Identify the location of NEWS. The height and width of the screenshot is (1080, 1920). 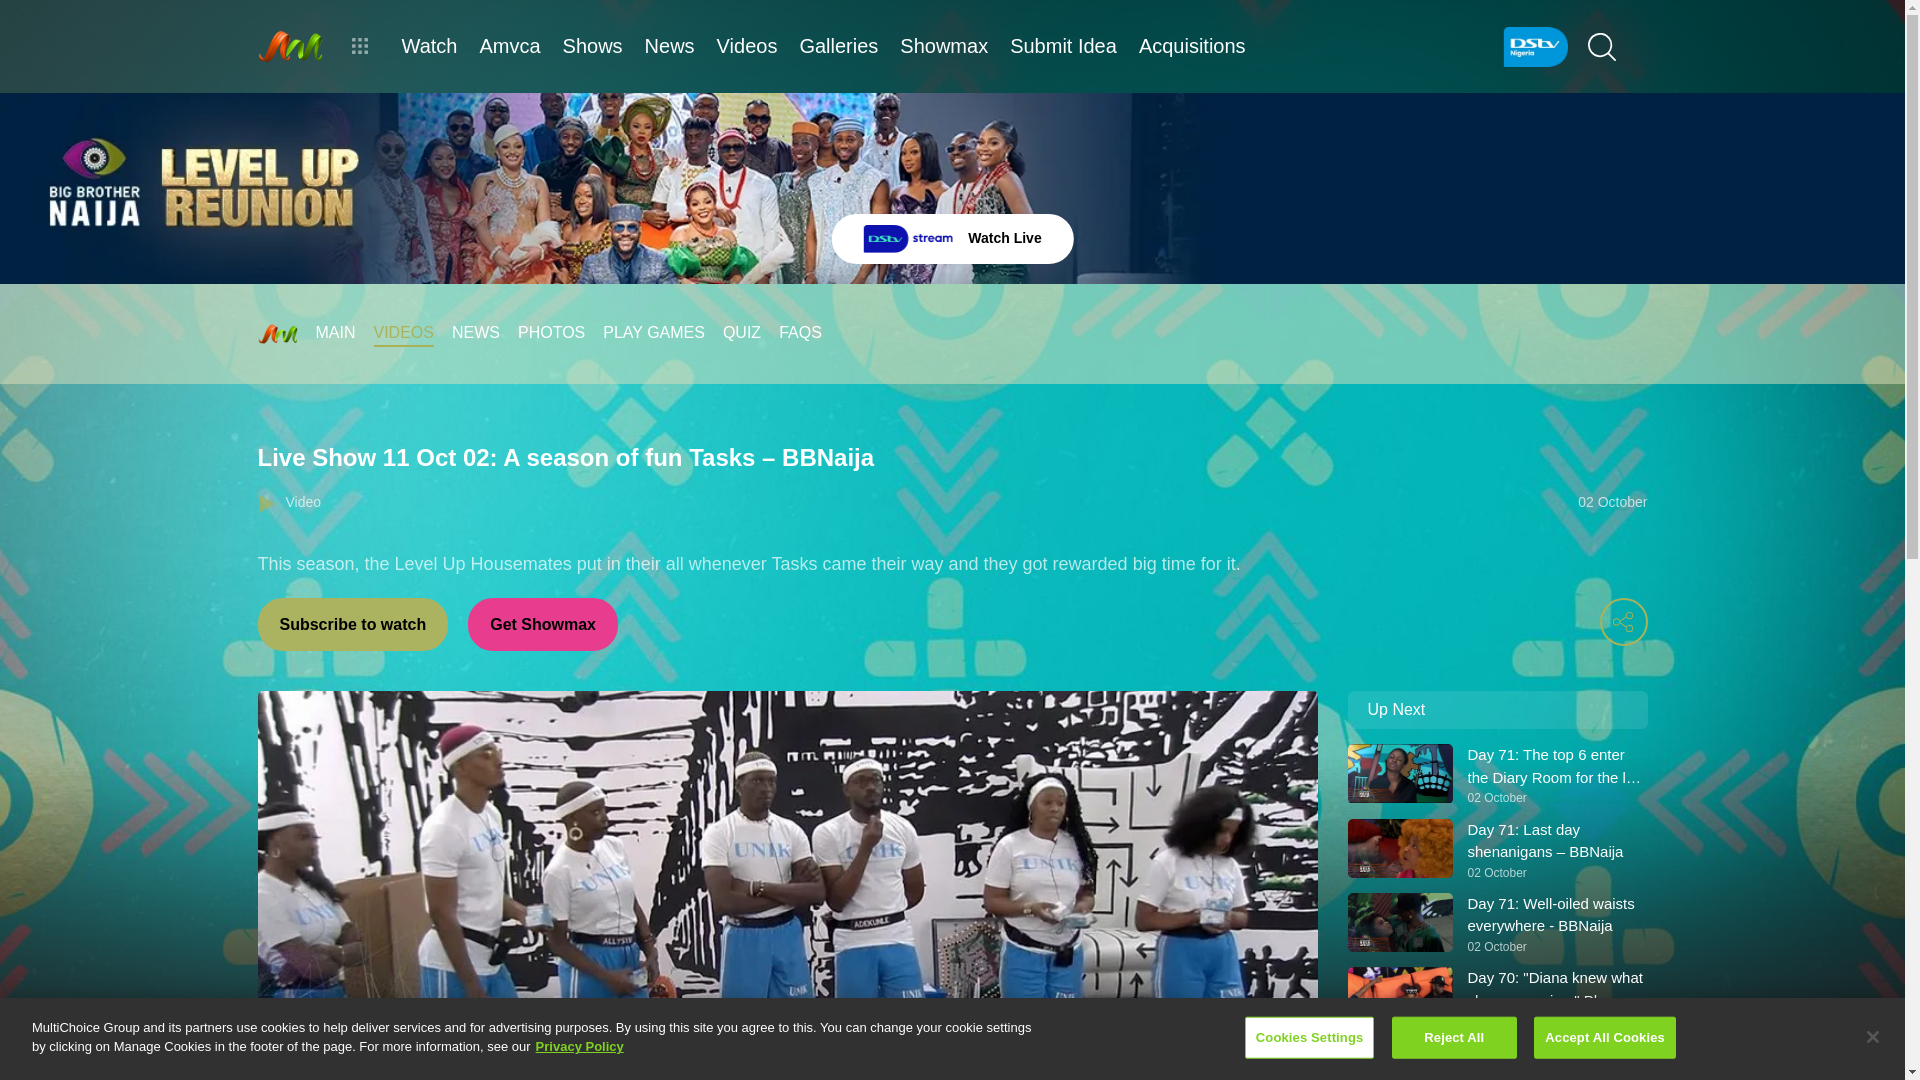
(543, 624).